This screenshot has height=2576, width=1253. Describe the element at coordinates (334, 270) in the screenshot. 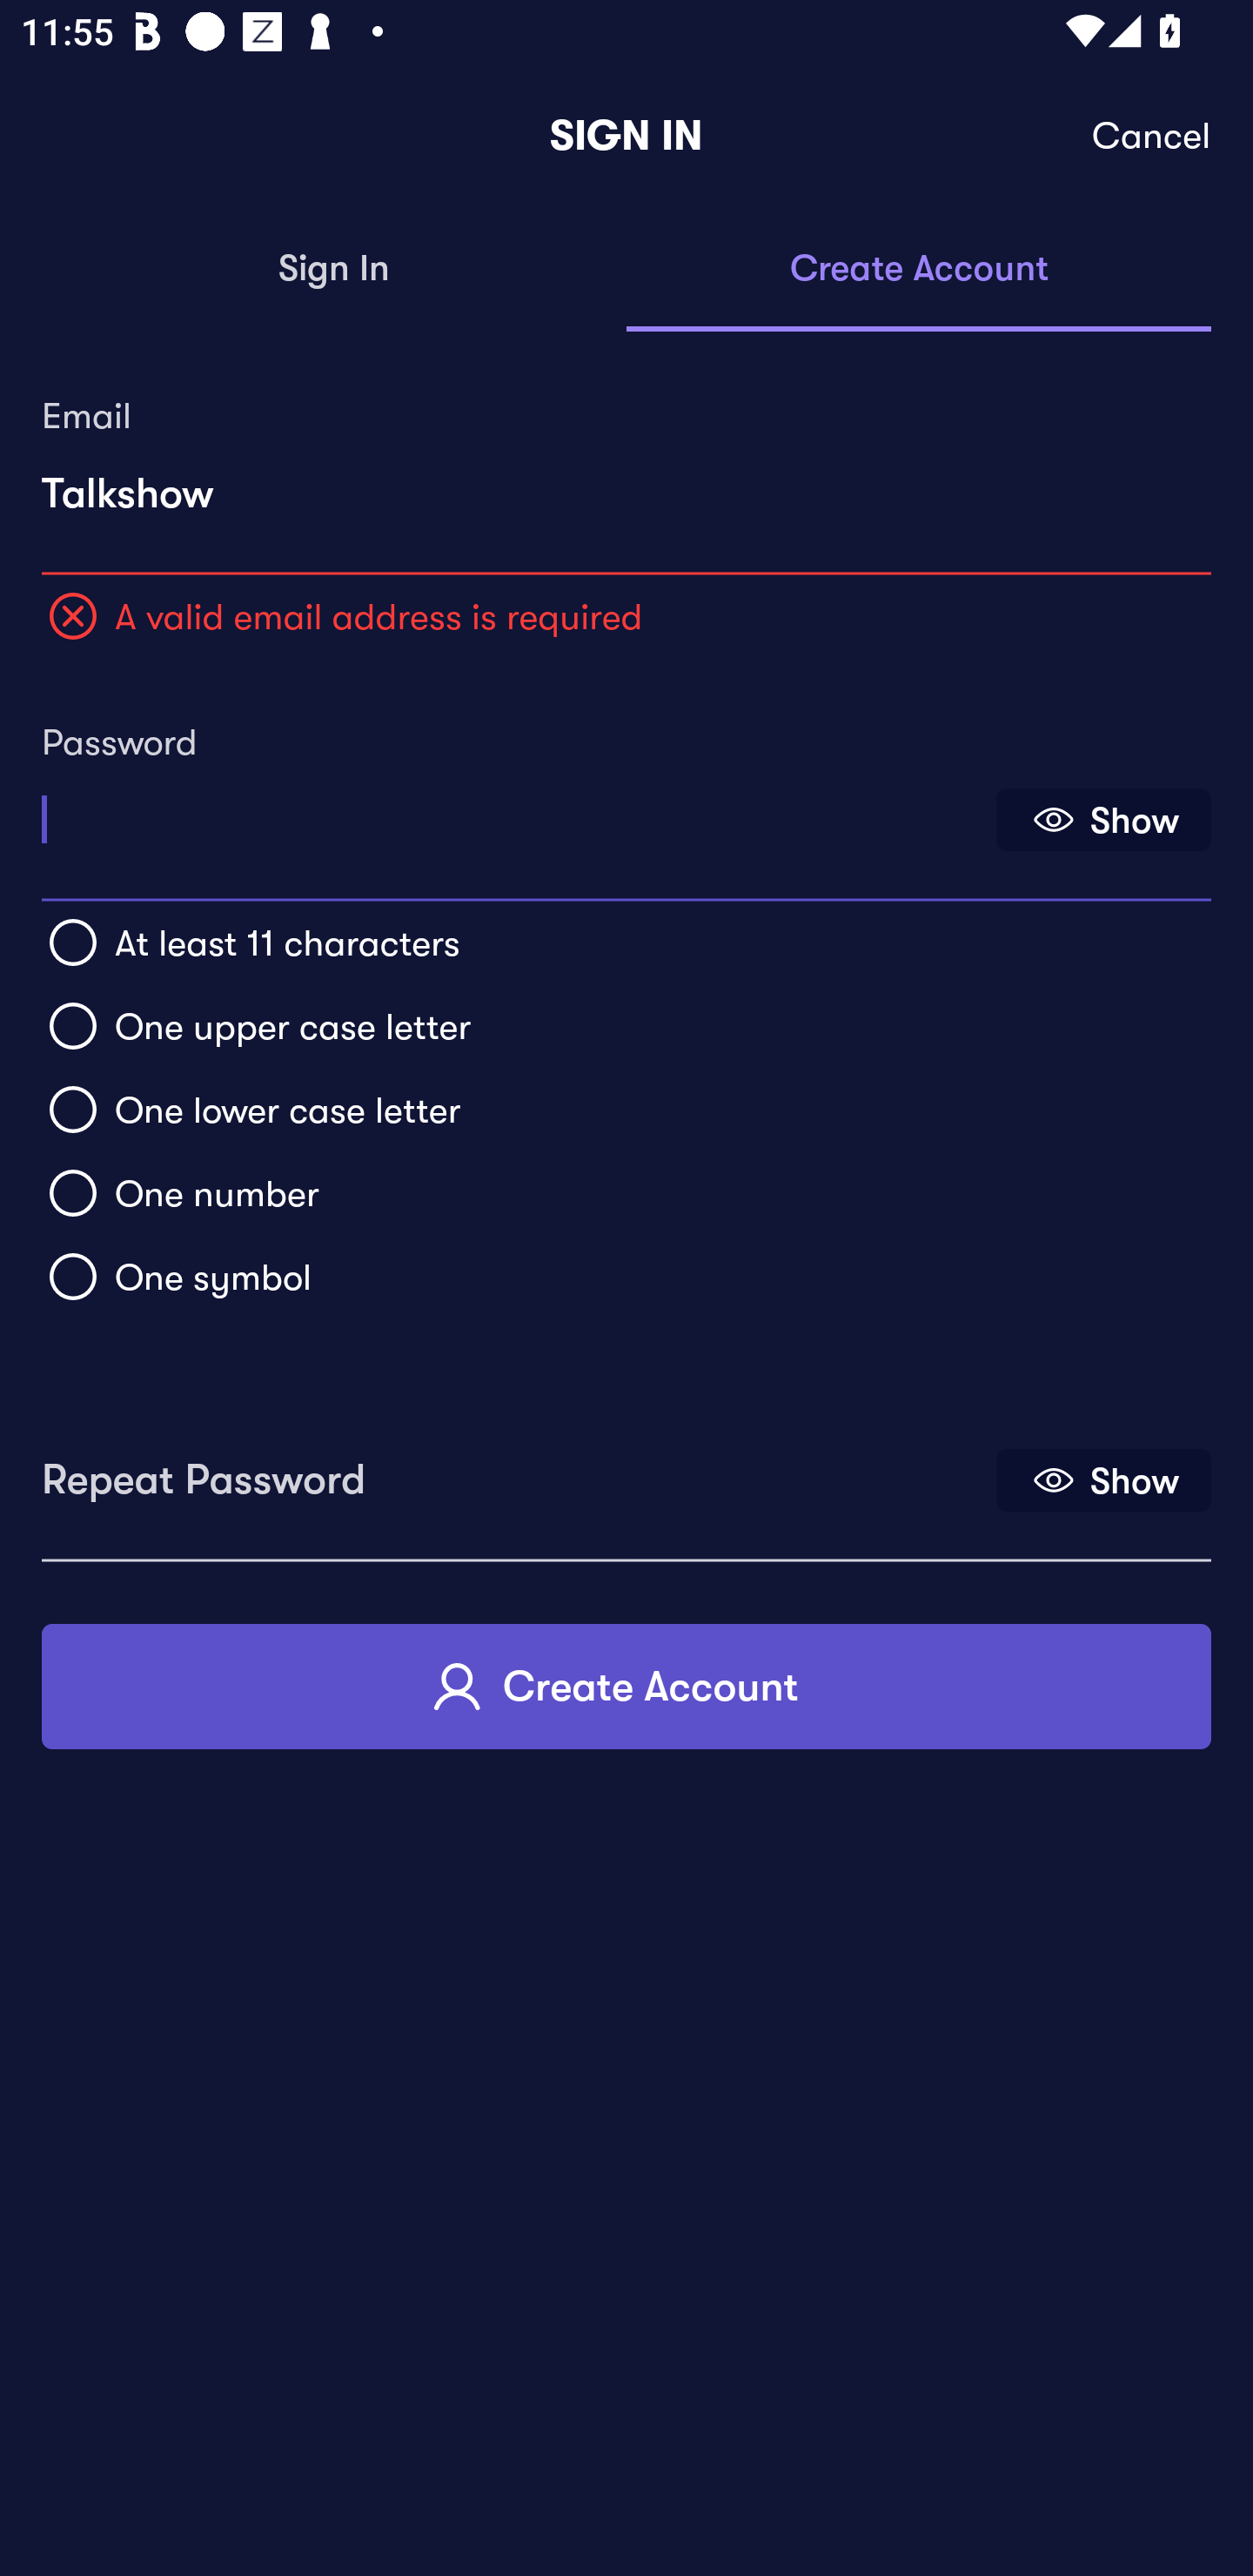

I see `Sign In` at that location.